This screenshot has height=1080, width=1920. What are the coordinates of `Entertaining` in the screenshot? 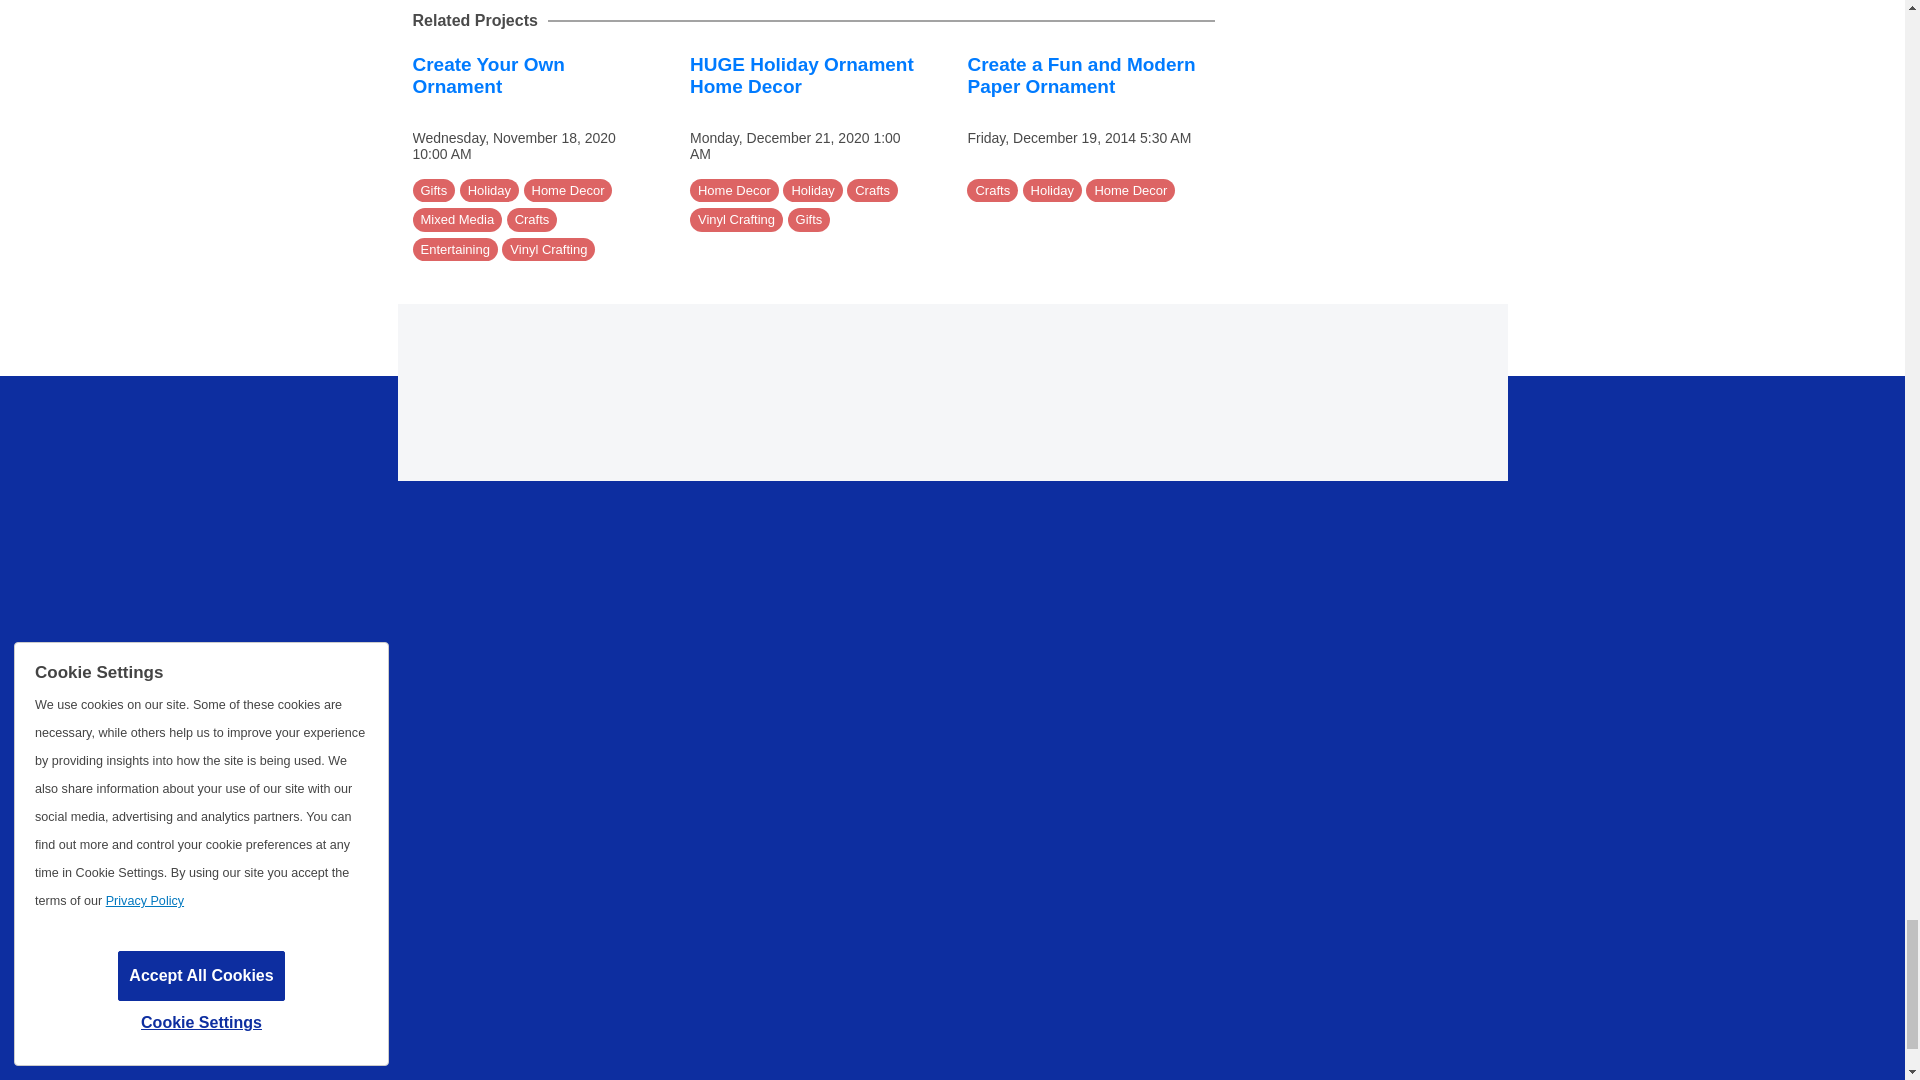 It's located at (454, 250).